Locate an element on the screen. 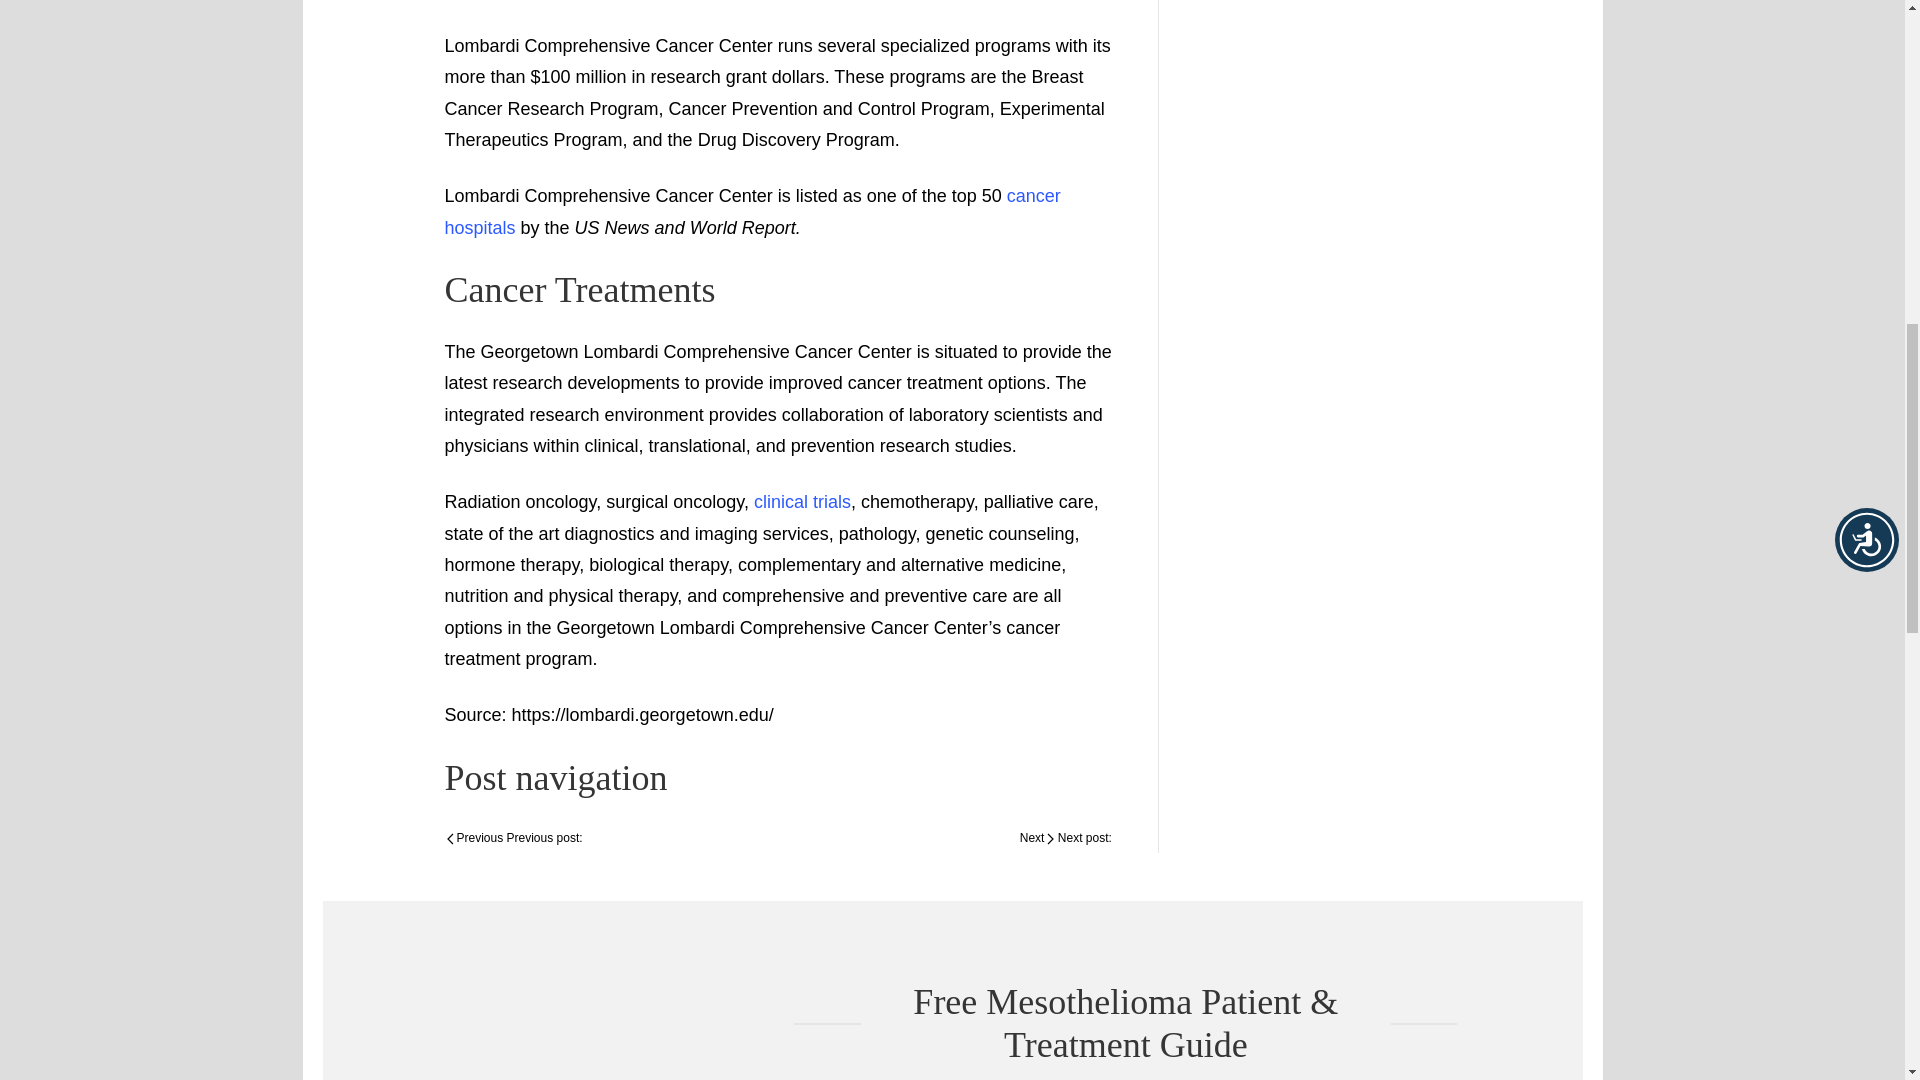  cancer hospitals is located at coordinates (751, 210).